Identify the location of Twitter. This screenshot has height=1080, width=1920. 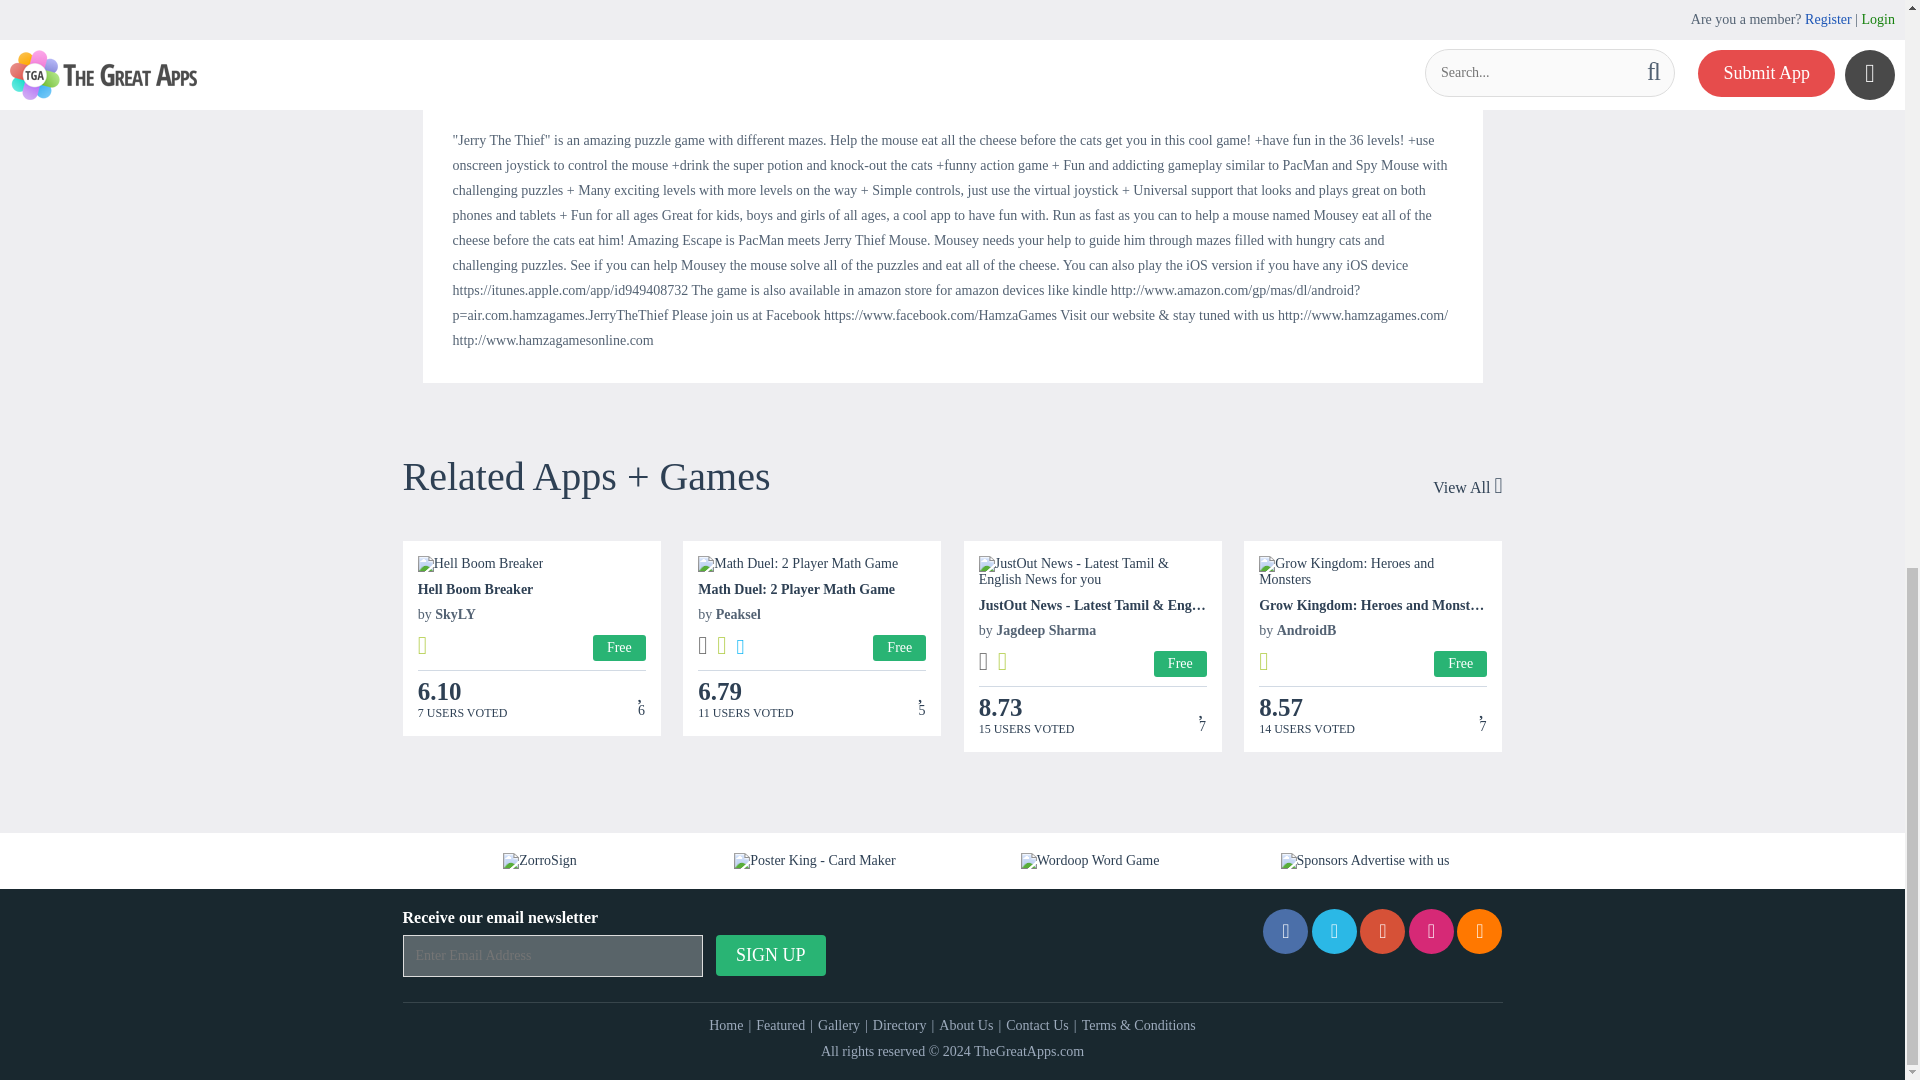
(1334, 931).